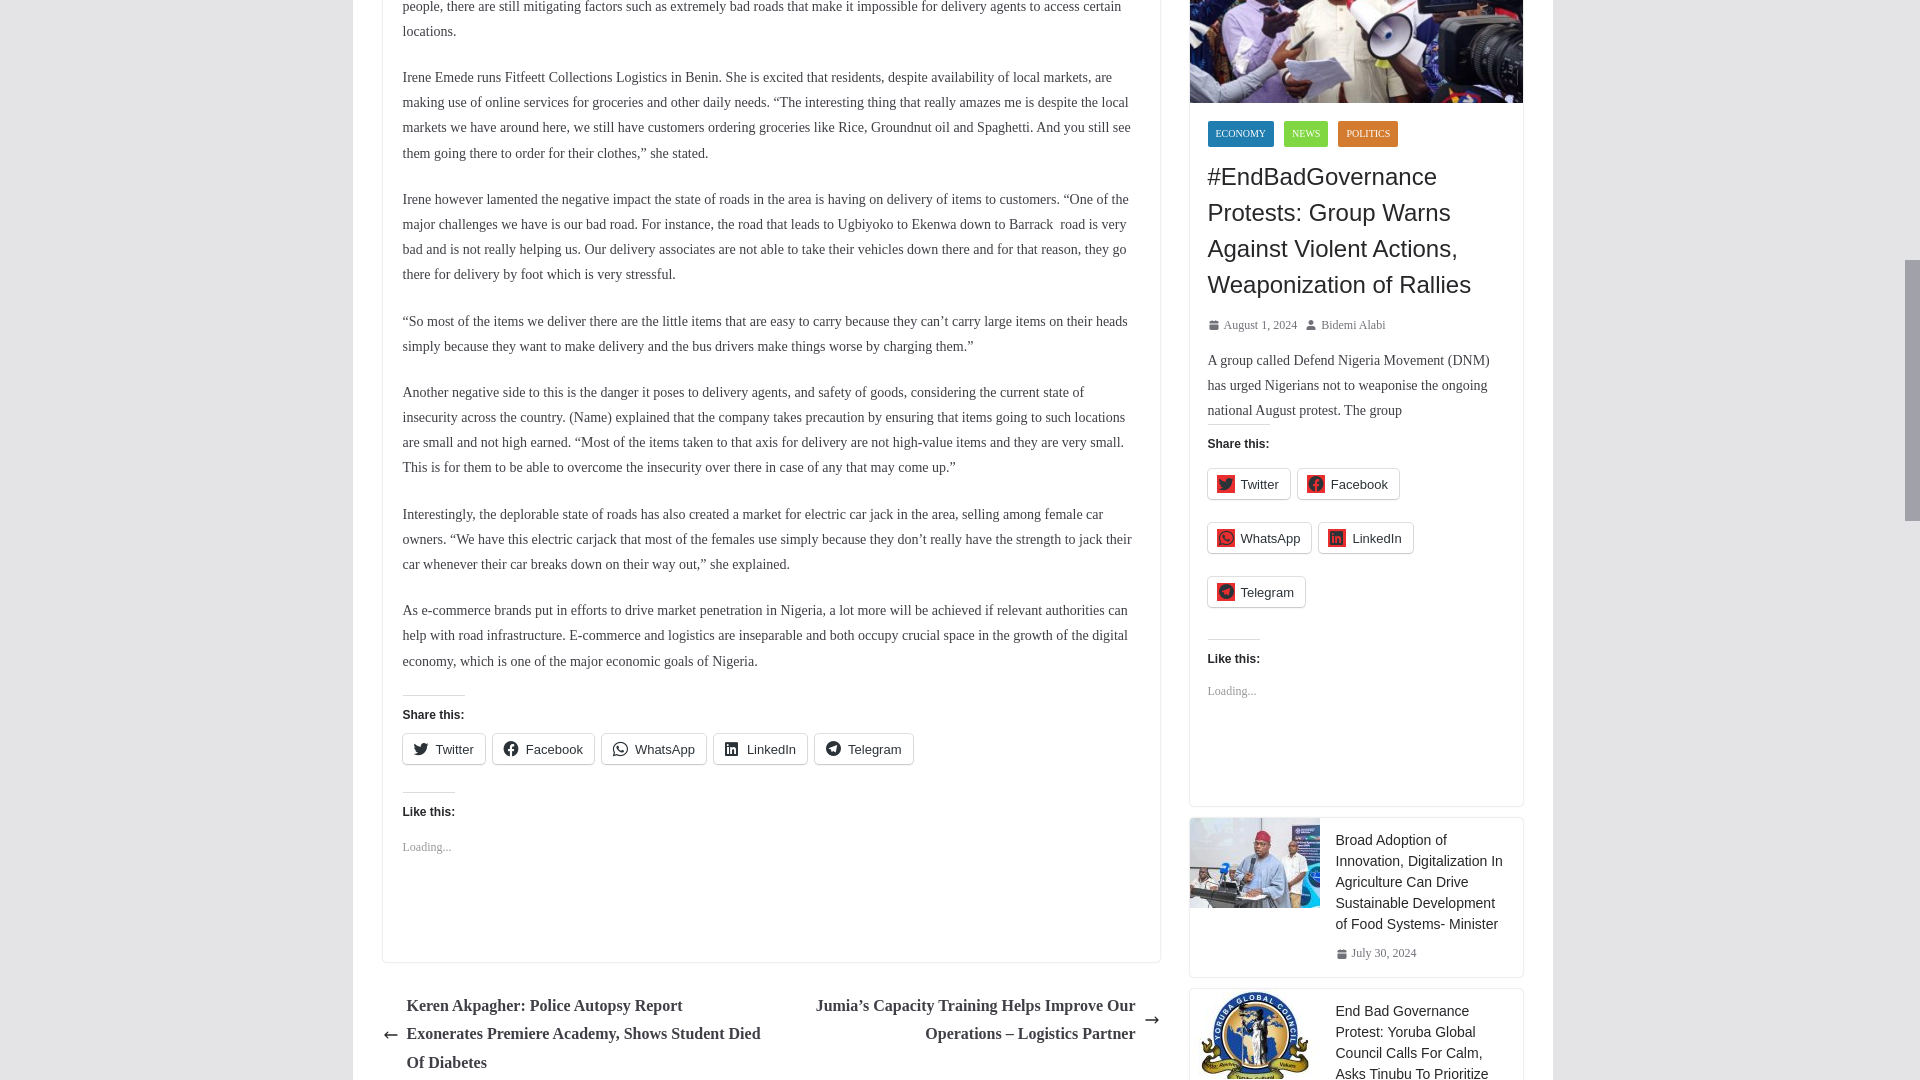  What do you see at coordinates (442, 748) in the screenshot?
I see `Twitter` at bounding box center [442, 748].